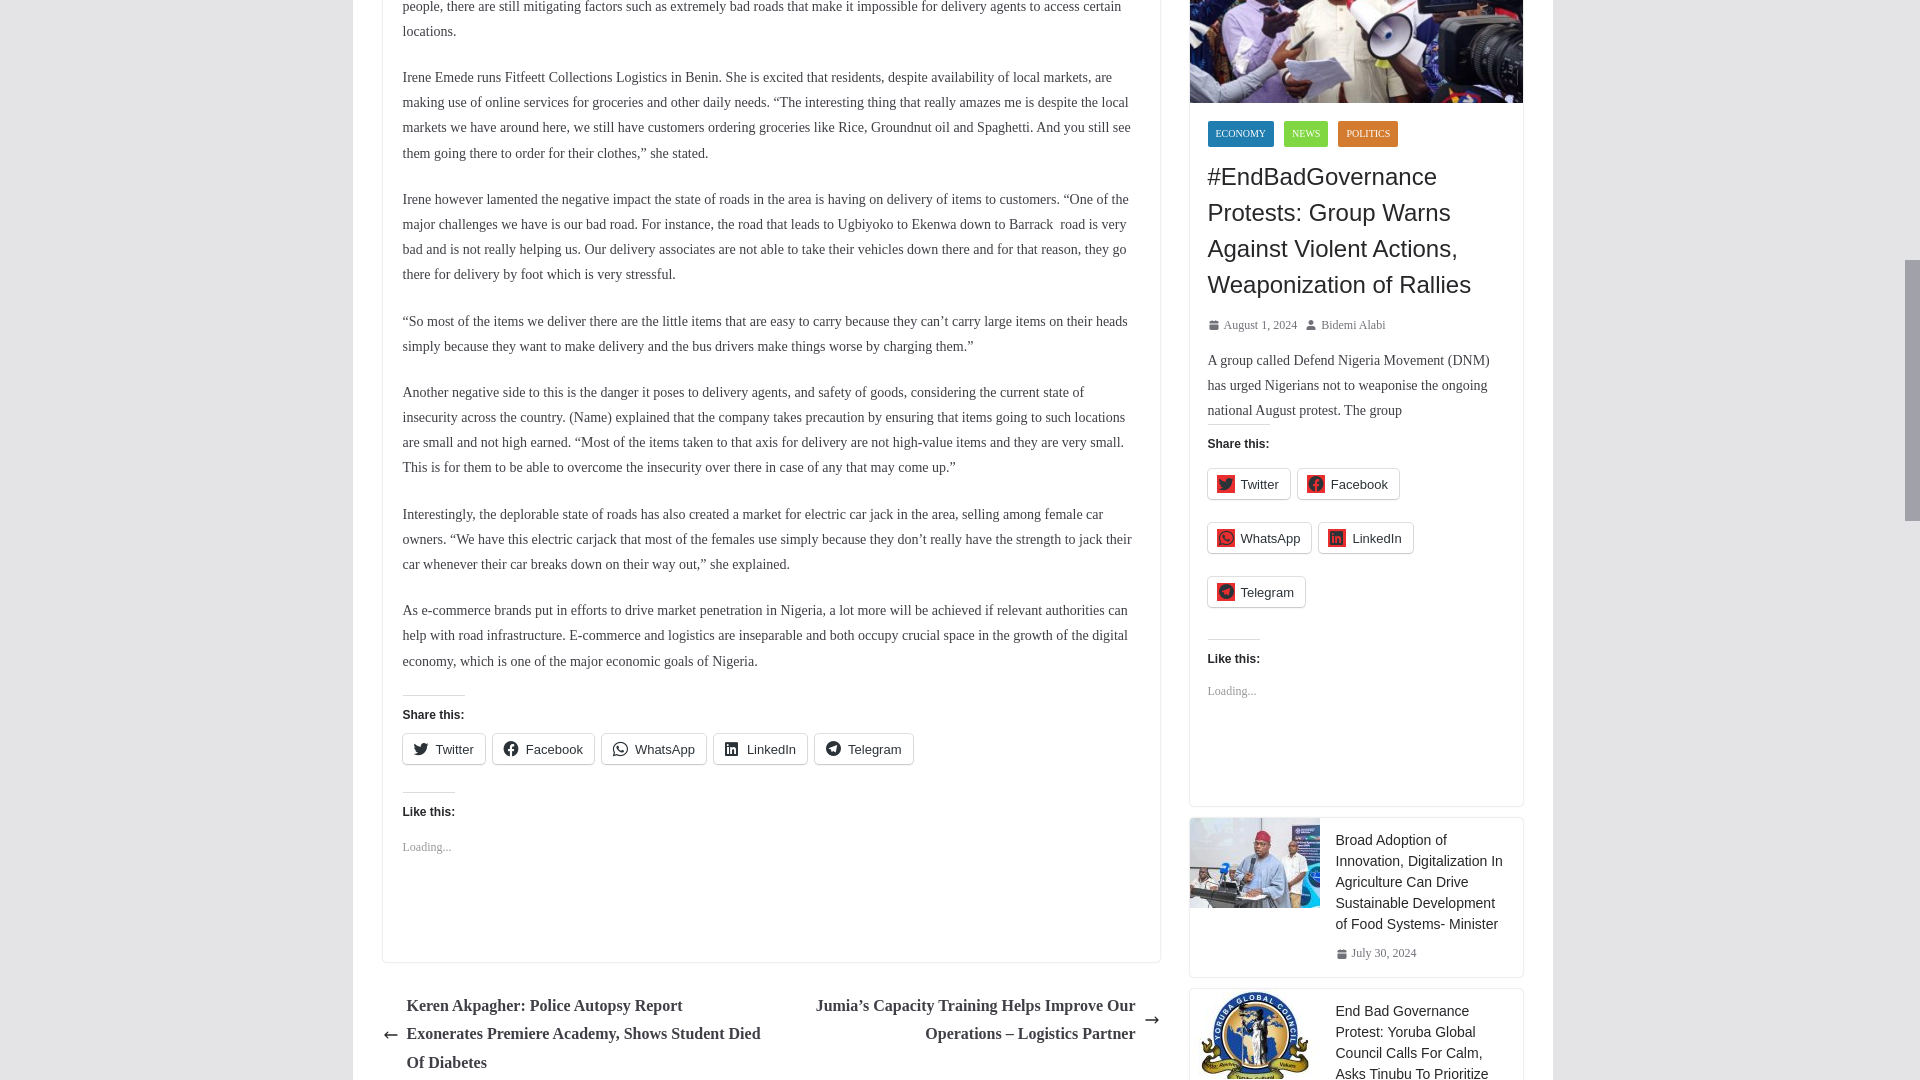  What do you see at coordinates (442, 748) in the screenshot?
I see `Twitter` at bounding box center [442, 748].